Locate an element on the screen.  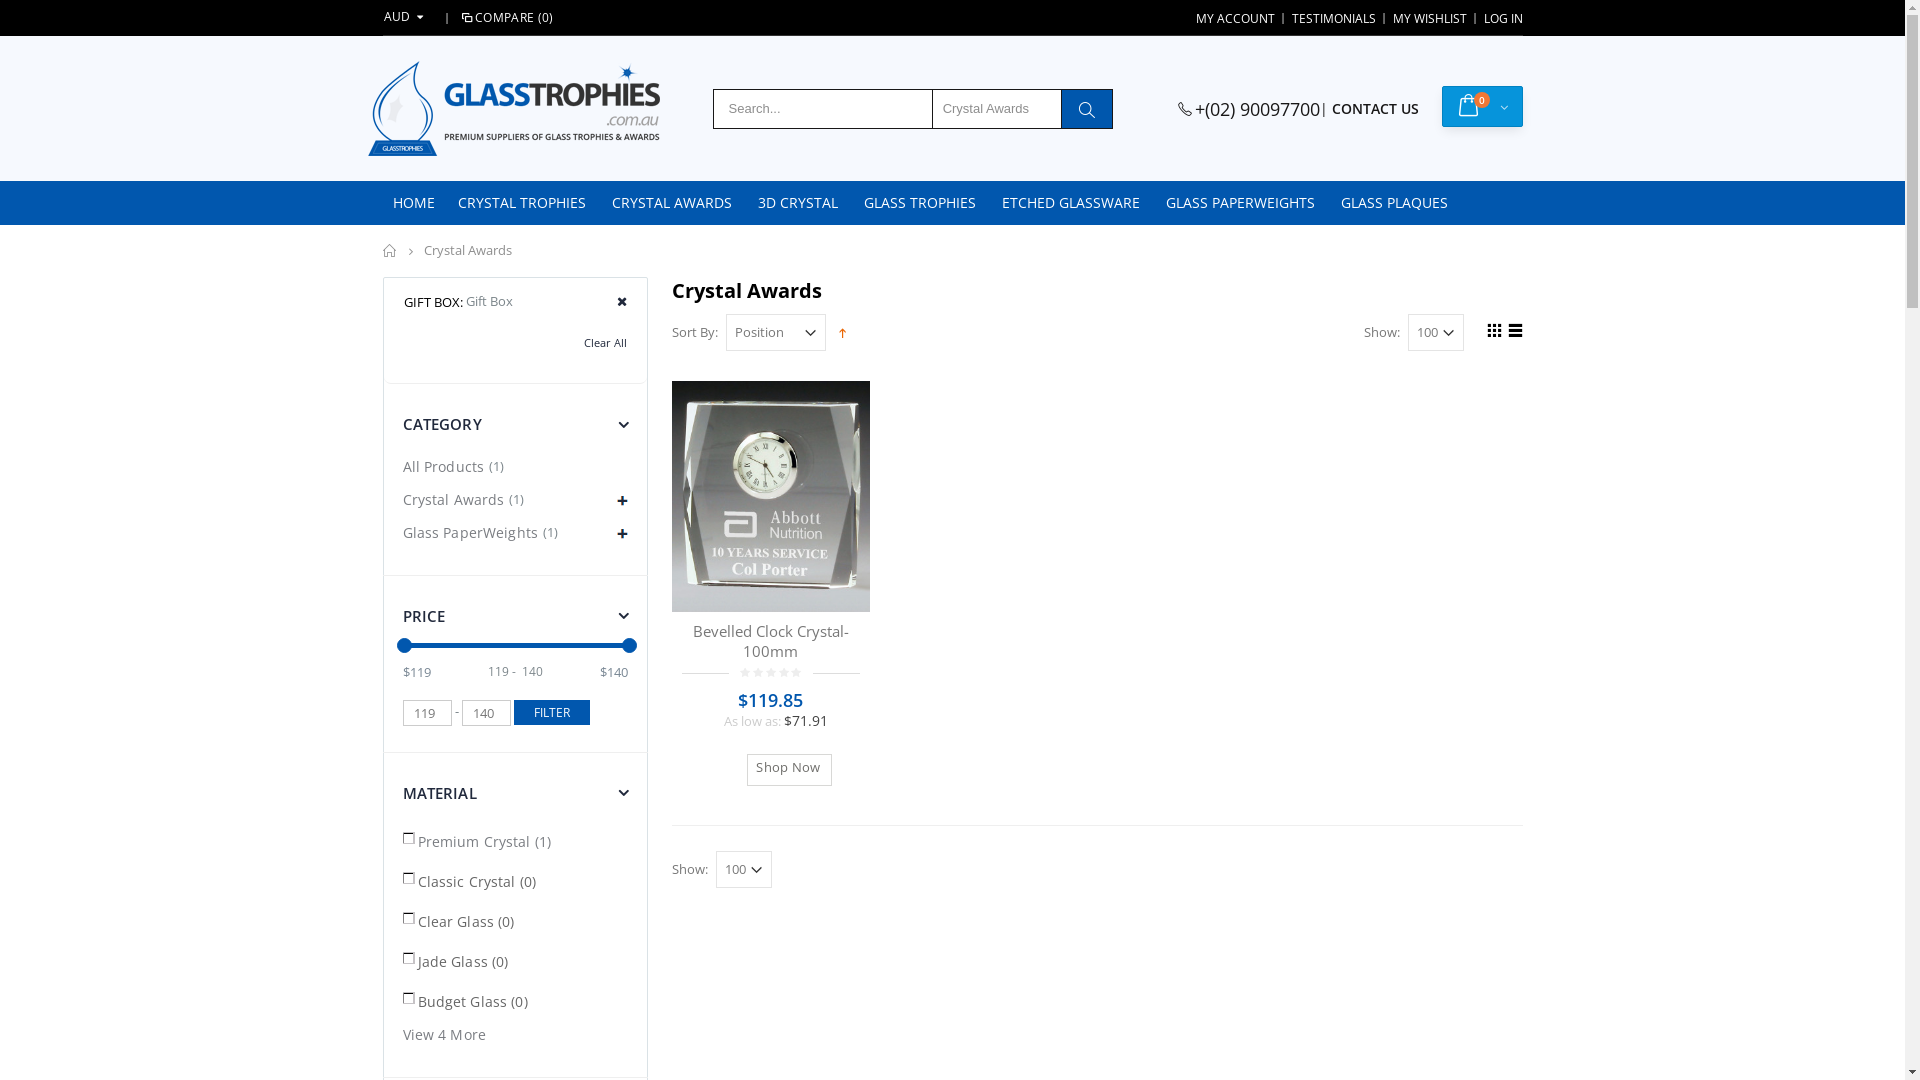
Search is located at coordinates (1087, 109).